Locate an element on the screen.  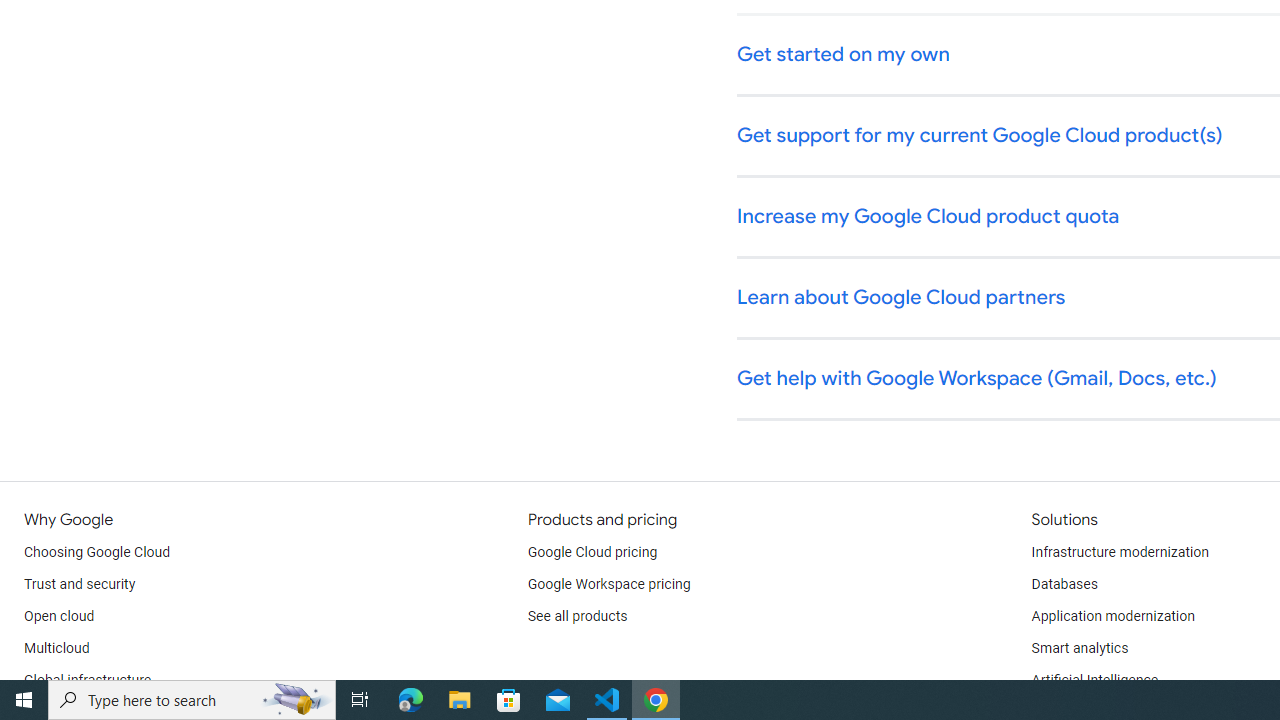
Global infrastructure is located at coordinates (88, 680).